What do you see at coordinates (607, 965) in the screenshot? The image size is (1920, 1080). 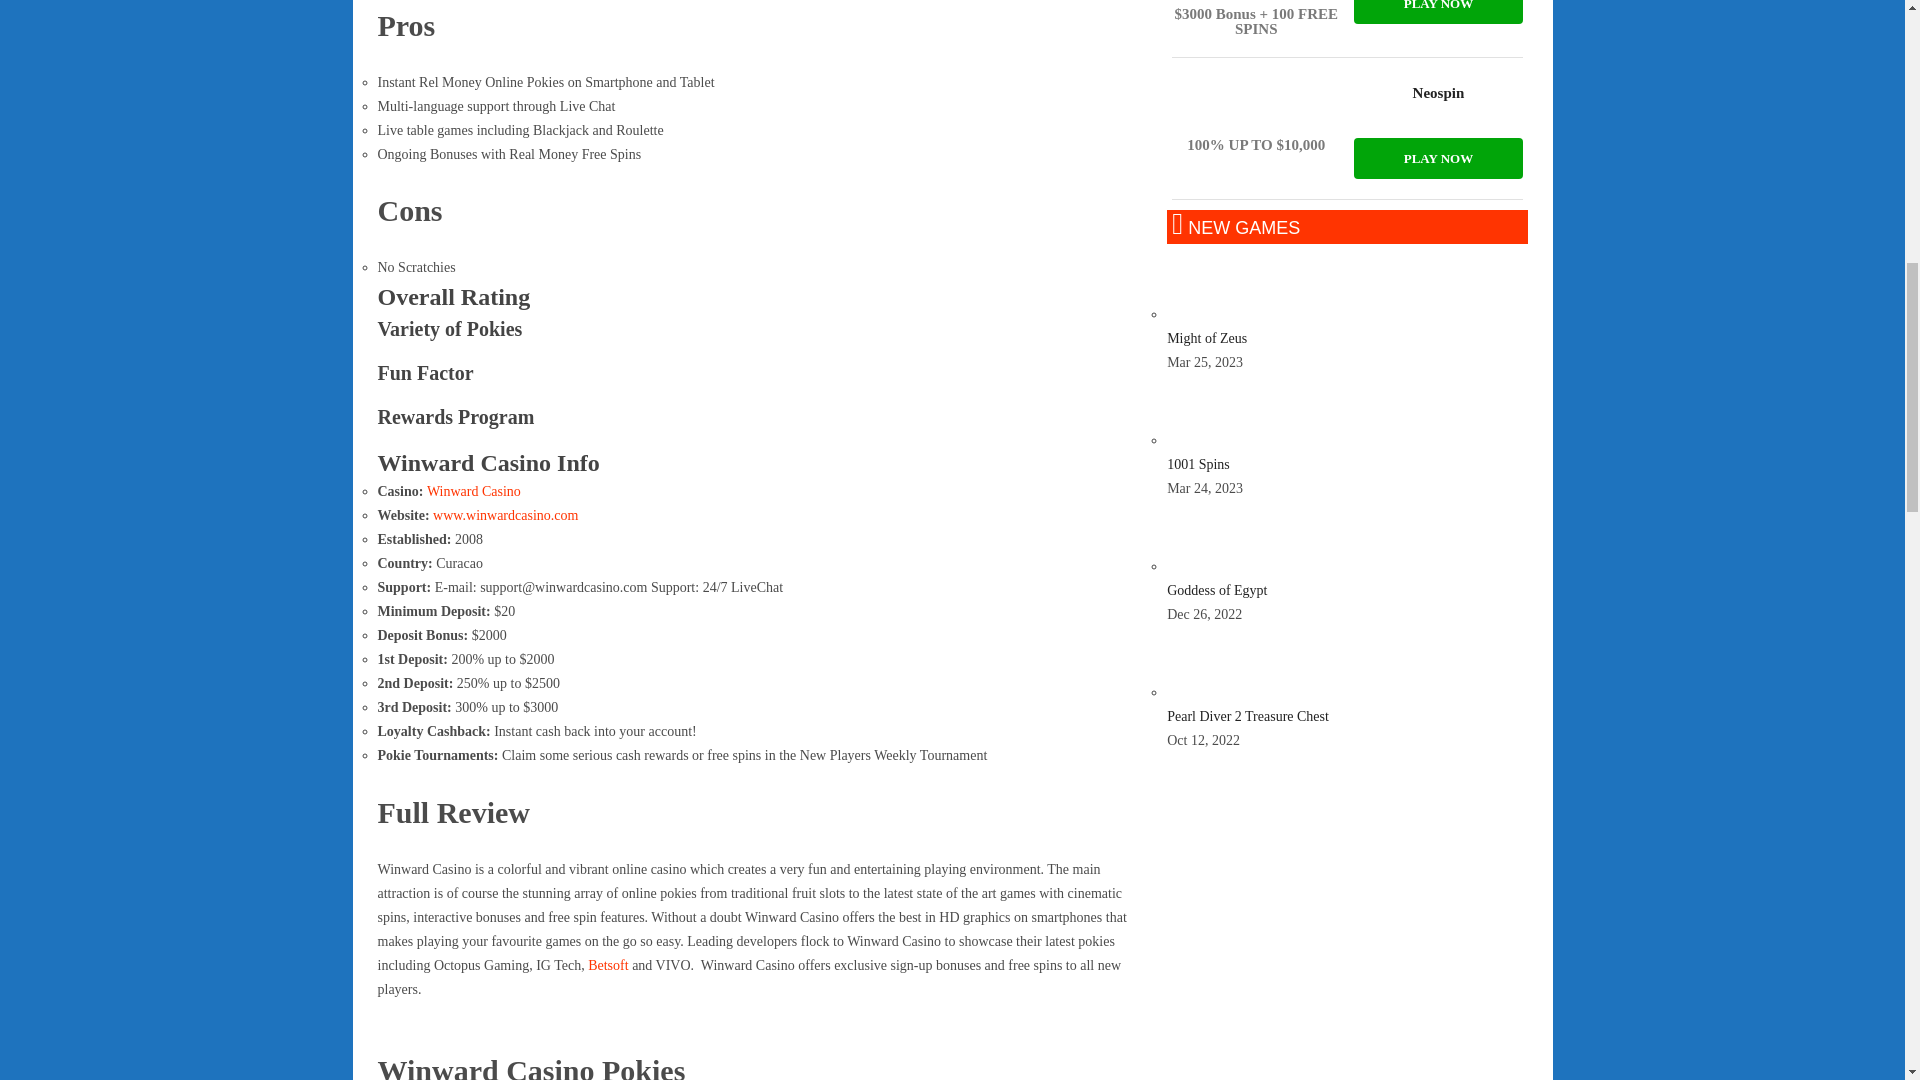 I see `Betsoft` at bounding box center [607, 965].